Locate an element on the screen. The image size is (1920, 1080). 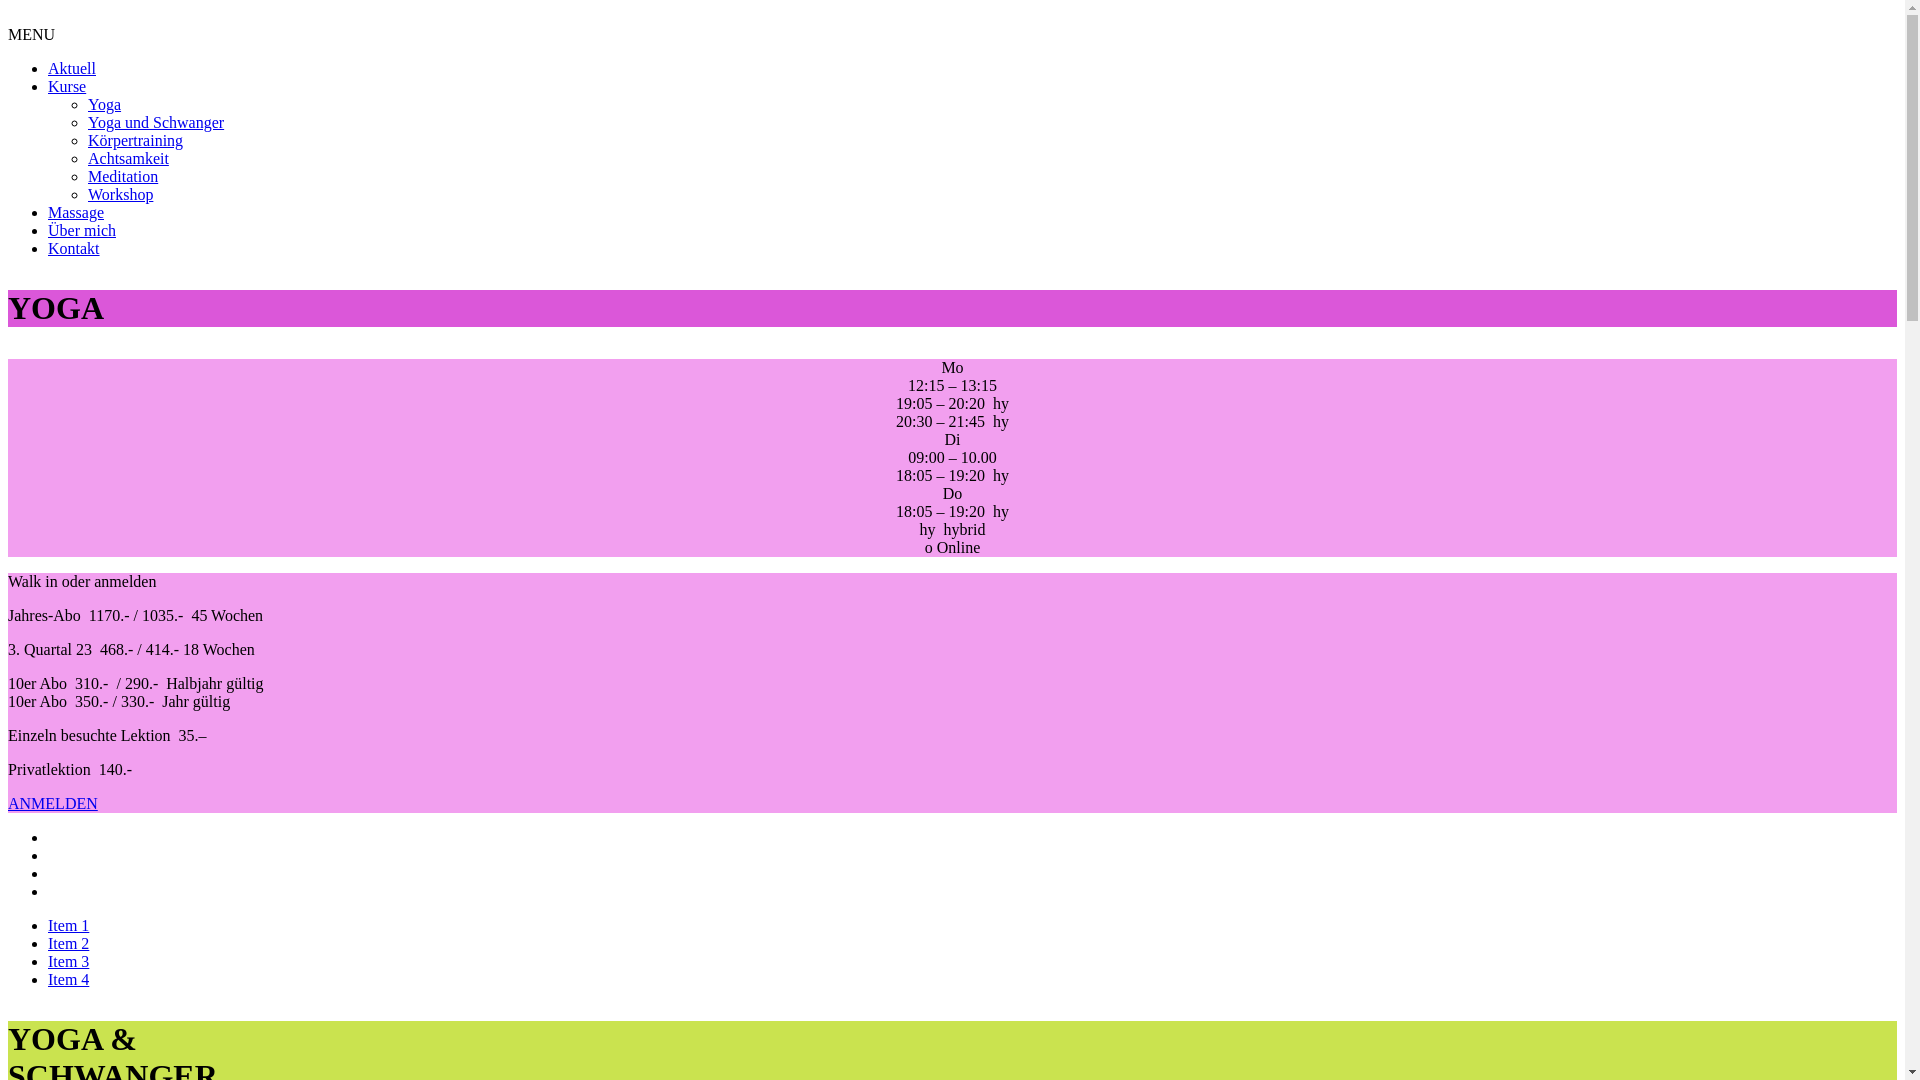
Kontakt is located at coordinates (74, 248).